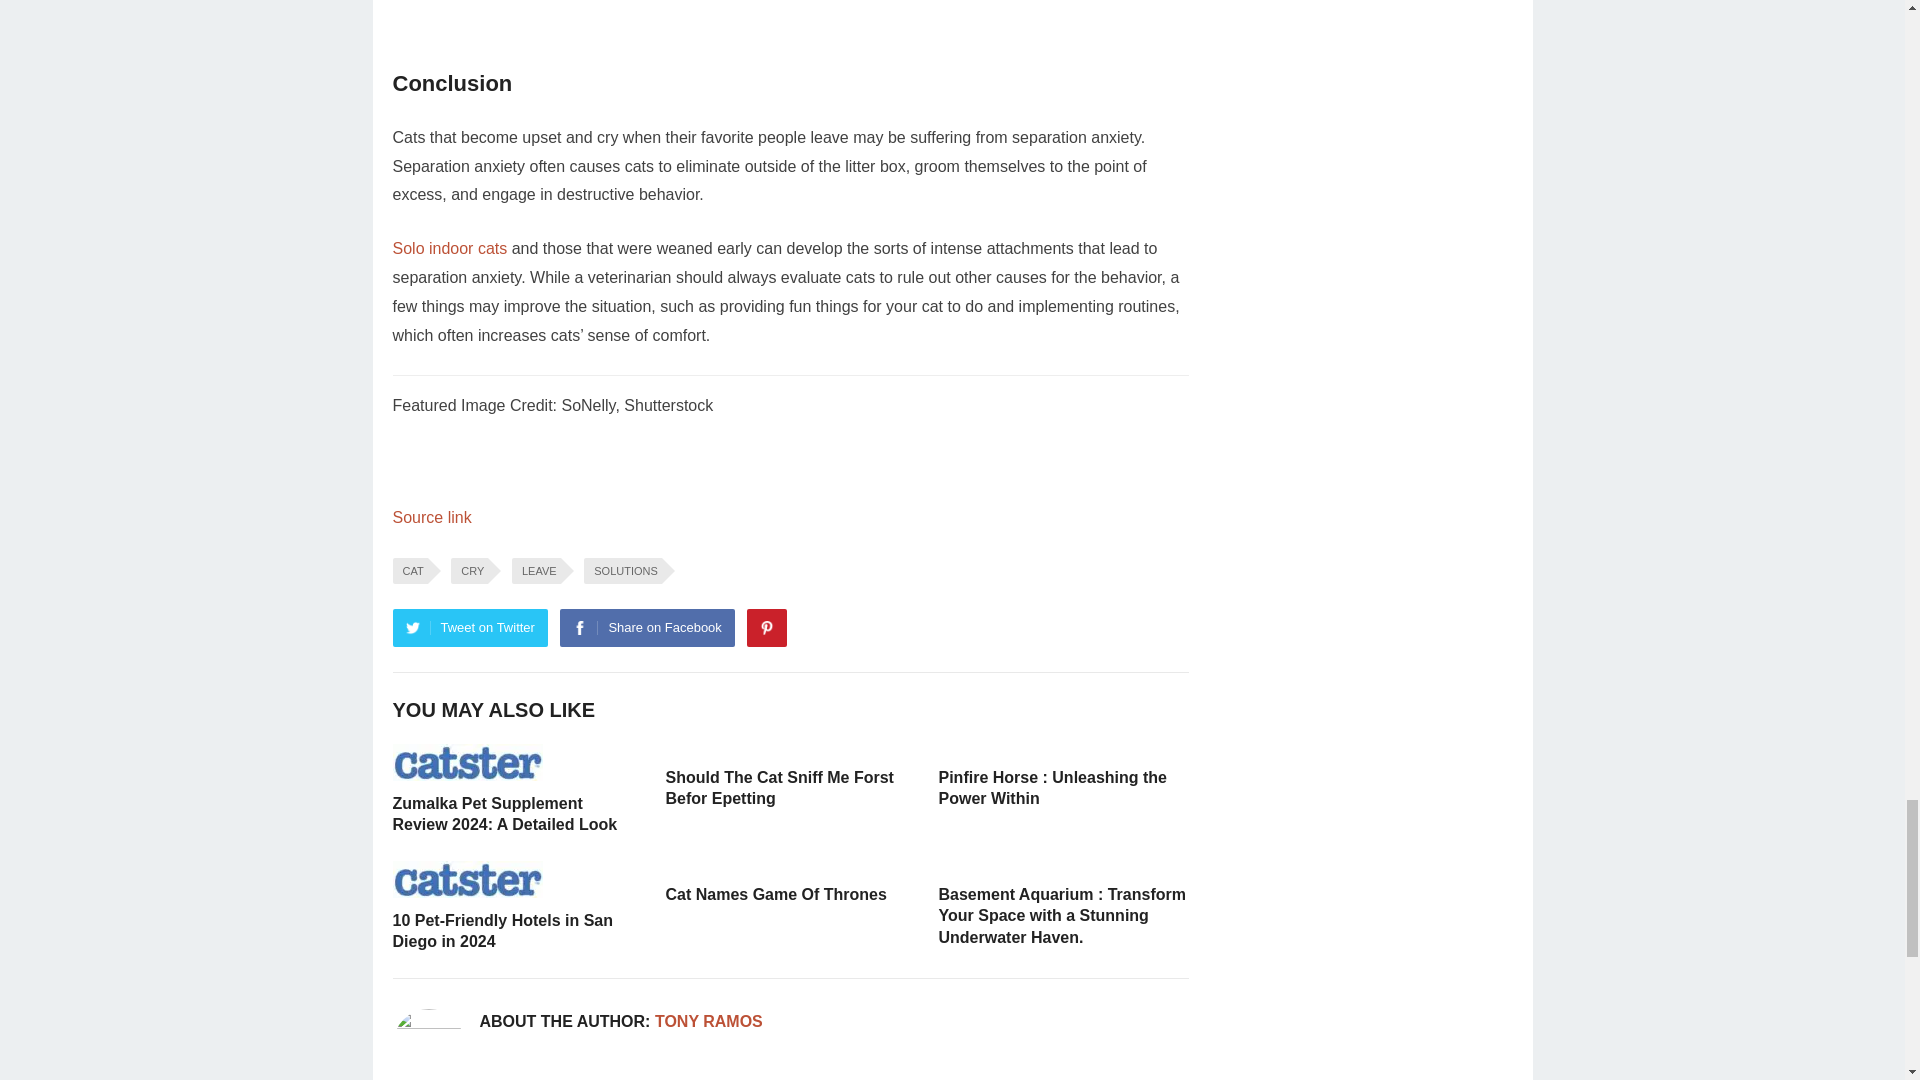 The height and width of the screenshot is (1080, 1920). What do you see at coordinates (448, 248) in the screenshot?
I see `Solo indoor cats` at bounding box center [448, 248].